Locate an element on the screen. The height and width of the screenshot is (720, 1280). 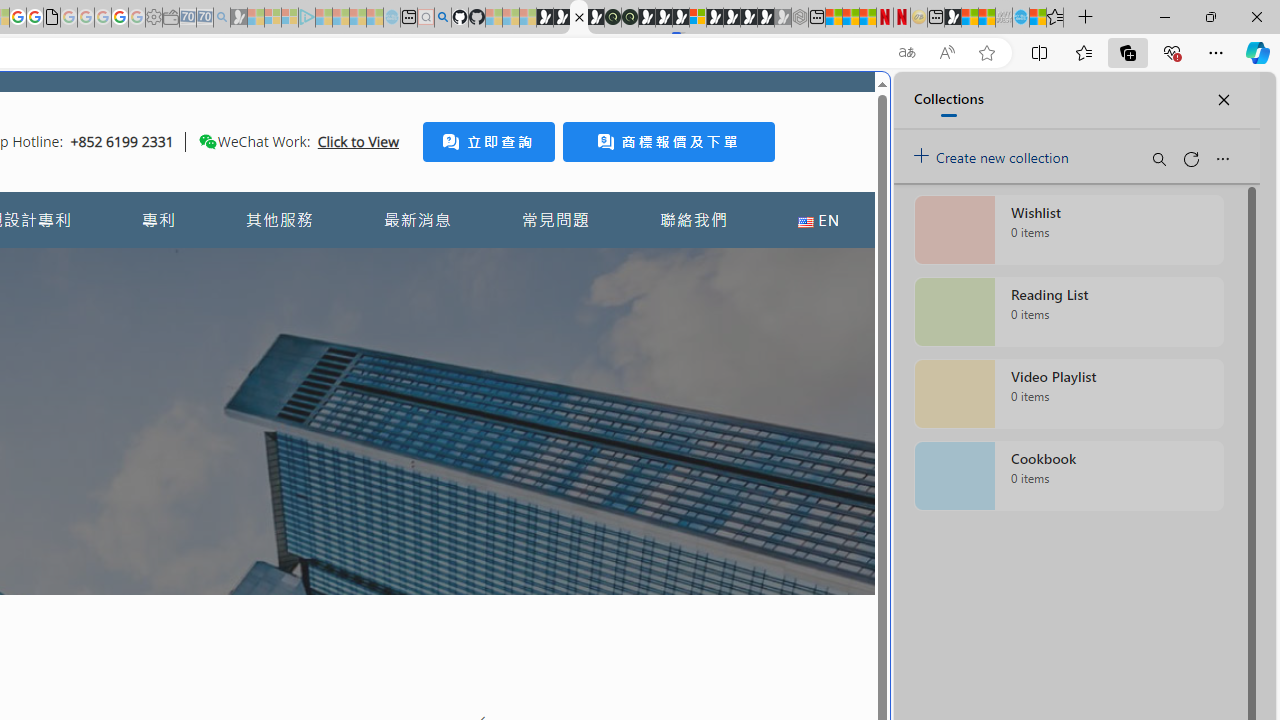
Play Zoo Boom in your browser | Games from Microsoft Start is located at coordinates (562, 18).